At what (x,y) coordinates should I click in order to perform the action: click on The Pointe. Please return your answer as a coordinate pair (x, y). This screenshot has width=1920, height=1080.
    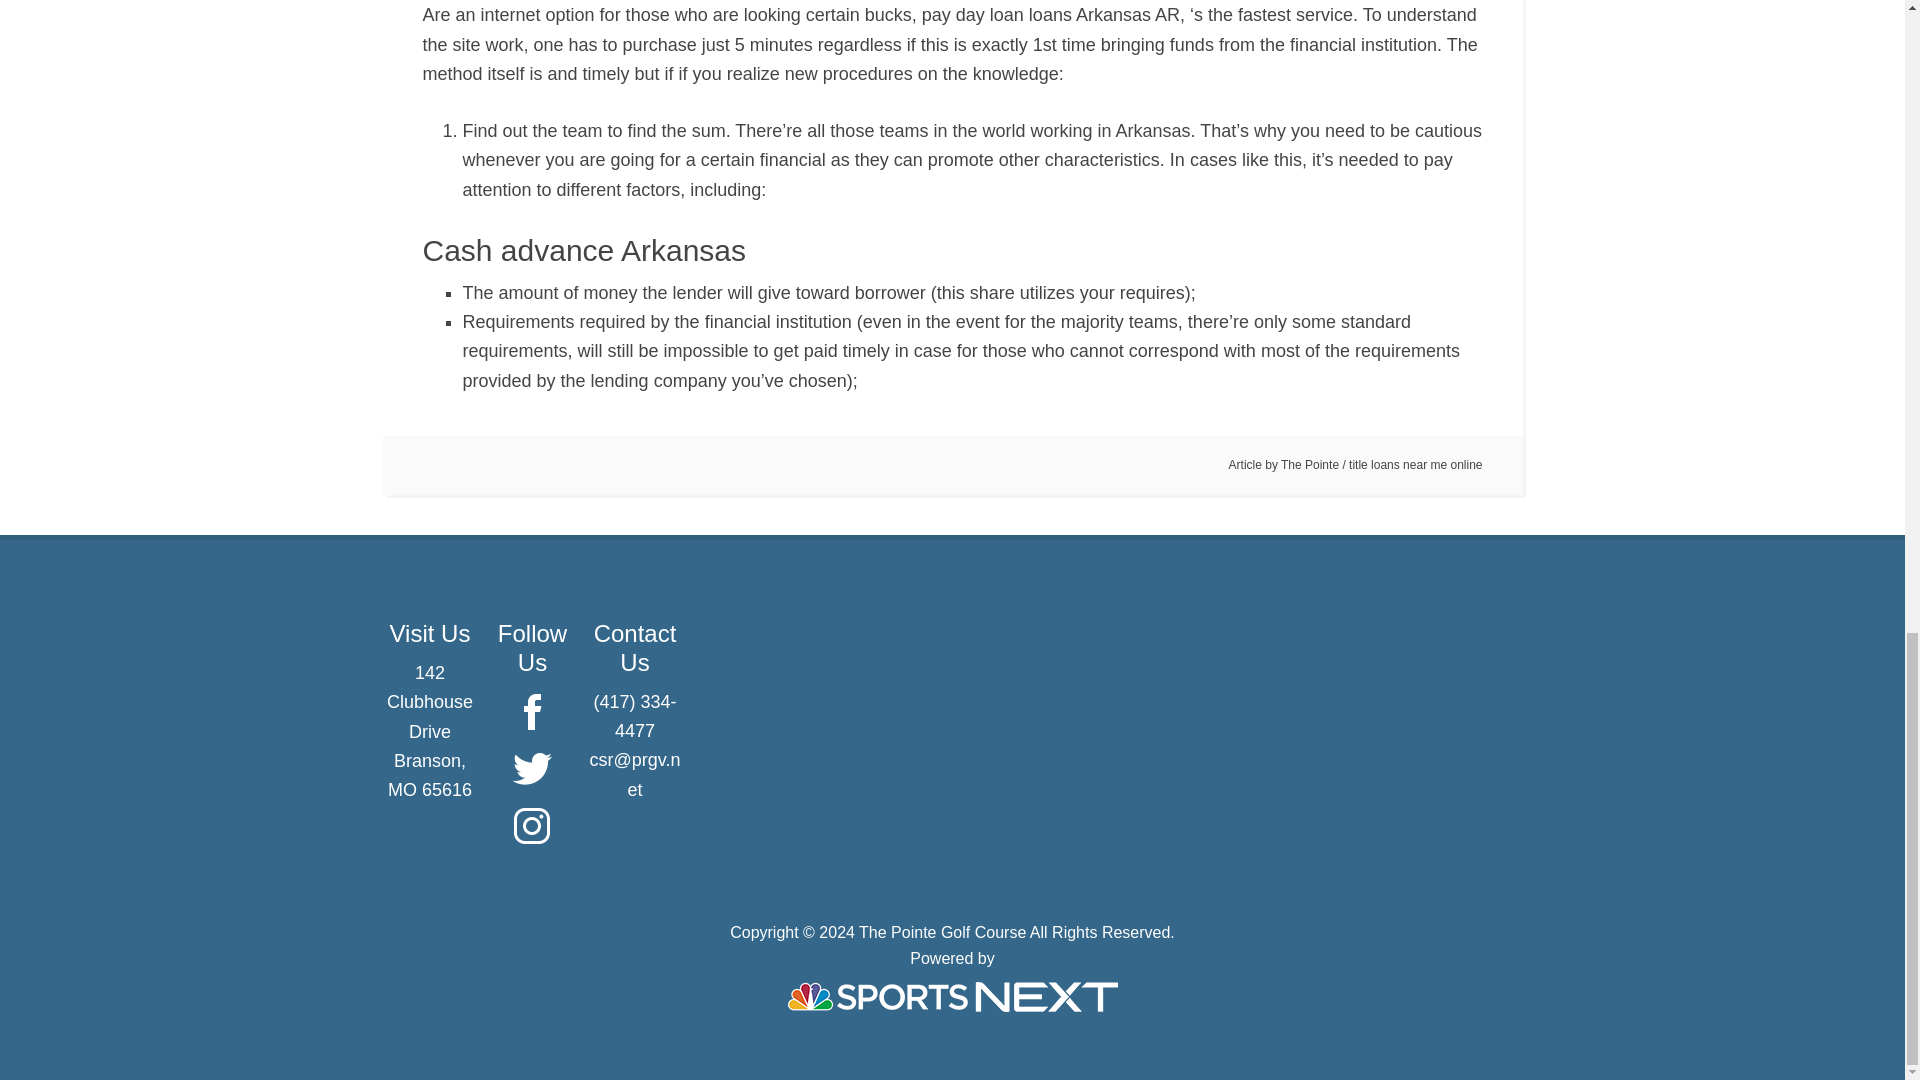
    Looking at the image, I should click on (1309, 464).